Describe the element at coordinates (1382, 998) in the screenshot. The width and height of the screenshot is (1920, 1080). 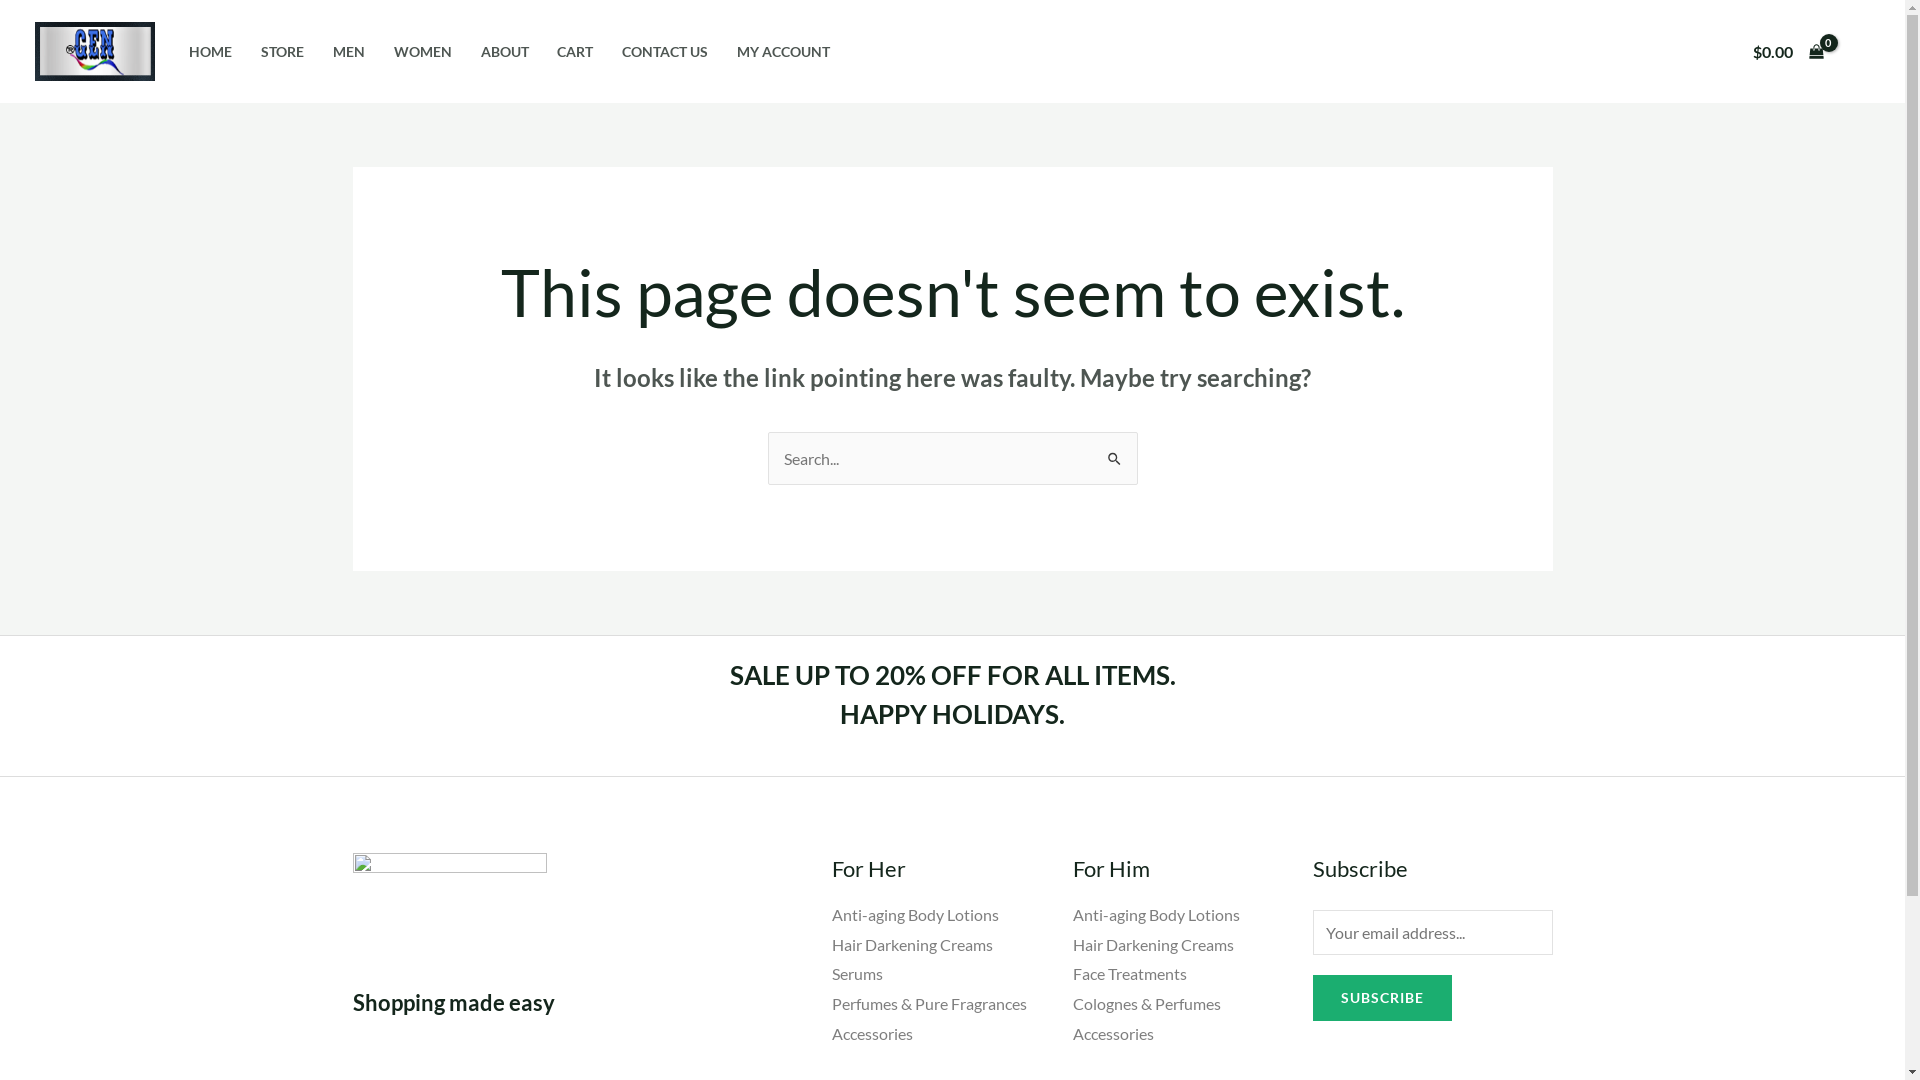
I see `SUBSCRIBE` at that location.